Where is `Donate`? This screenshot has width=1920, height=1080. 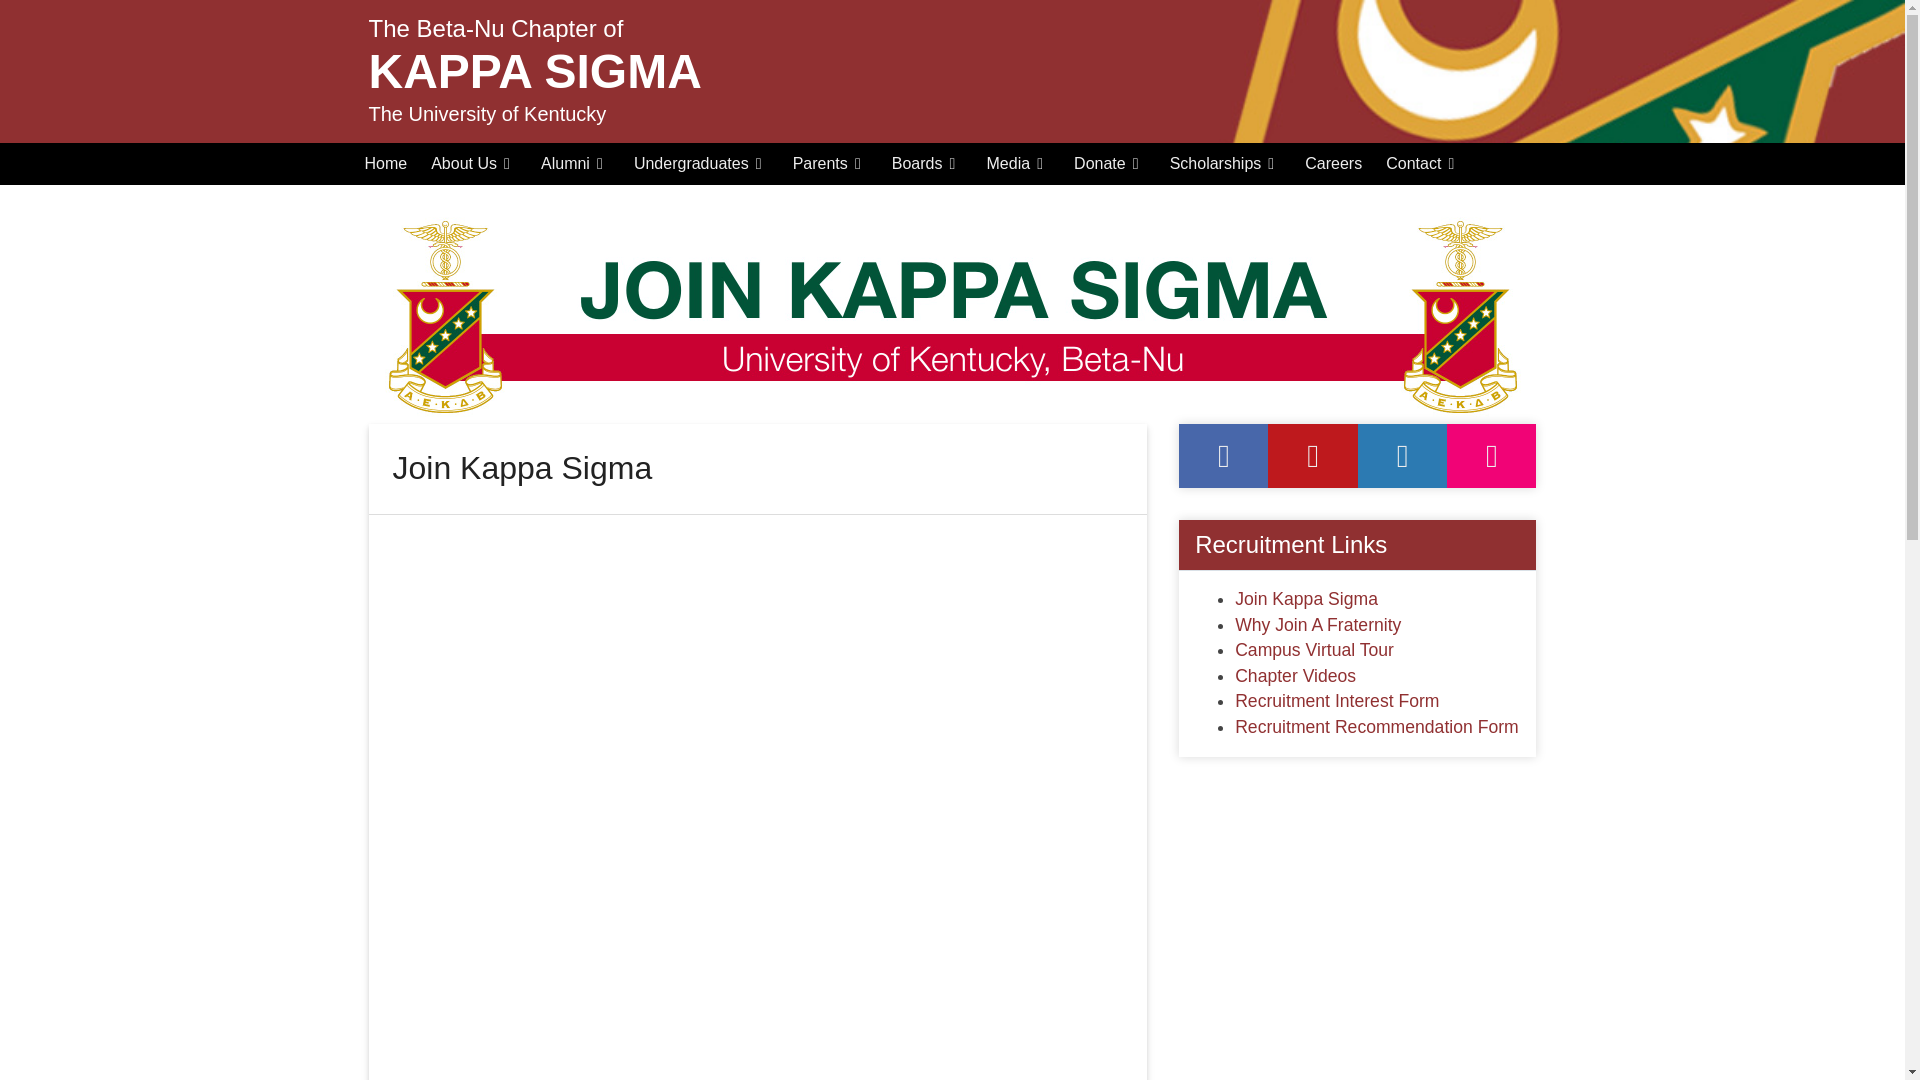 Donate is located at coordinates (1109, 163).